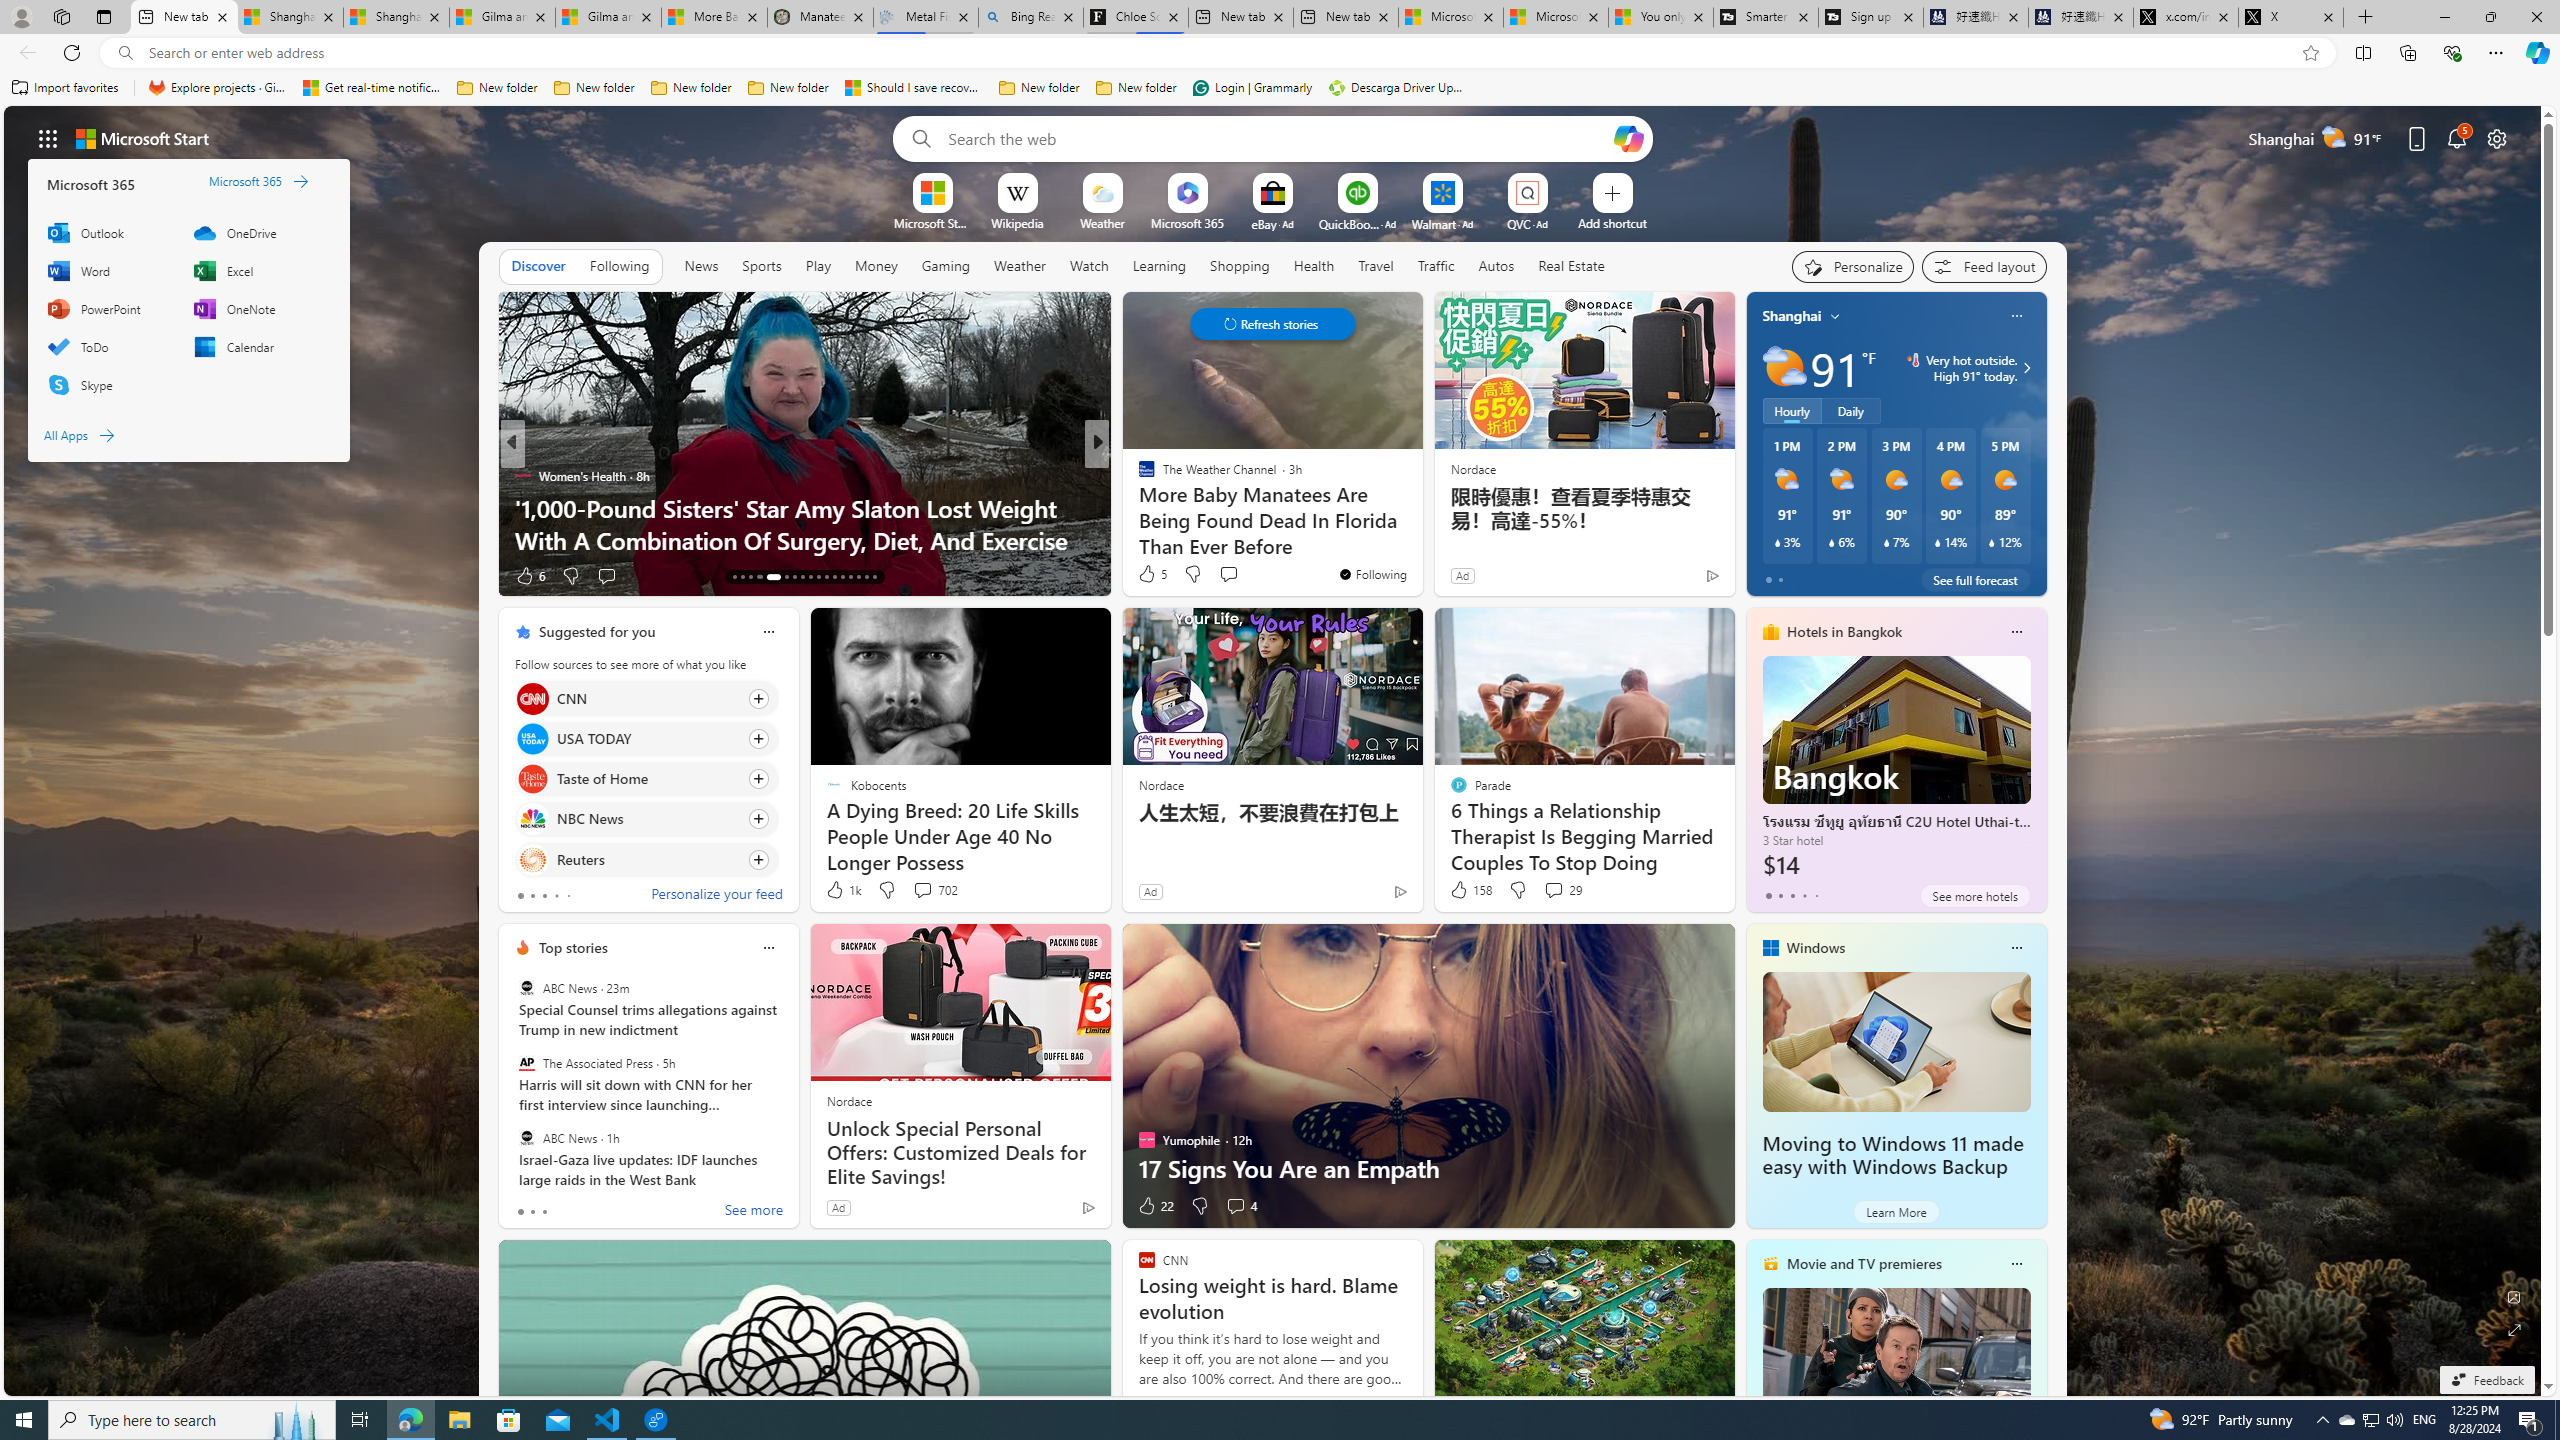  What do you see at coordinates (1816, 895) in the screenshot?
I see `tab-4` at bounding box center [1816, 895].